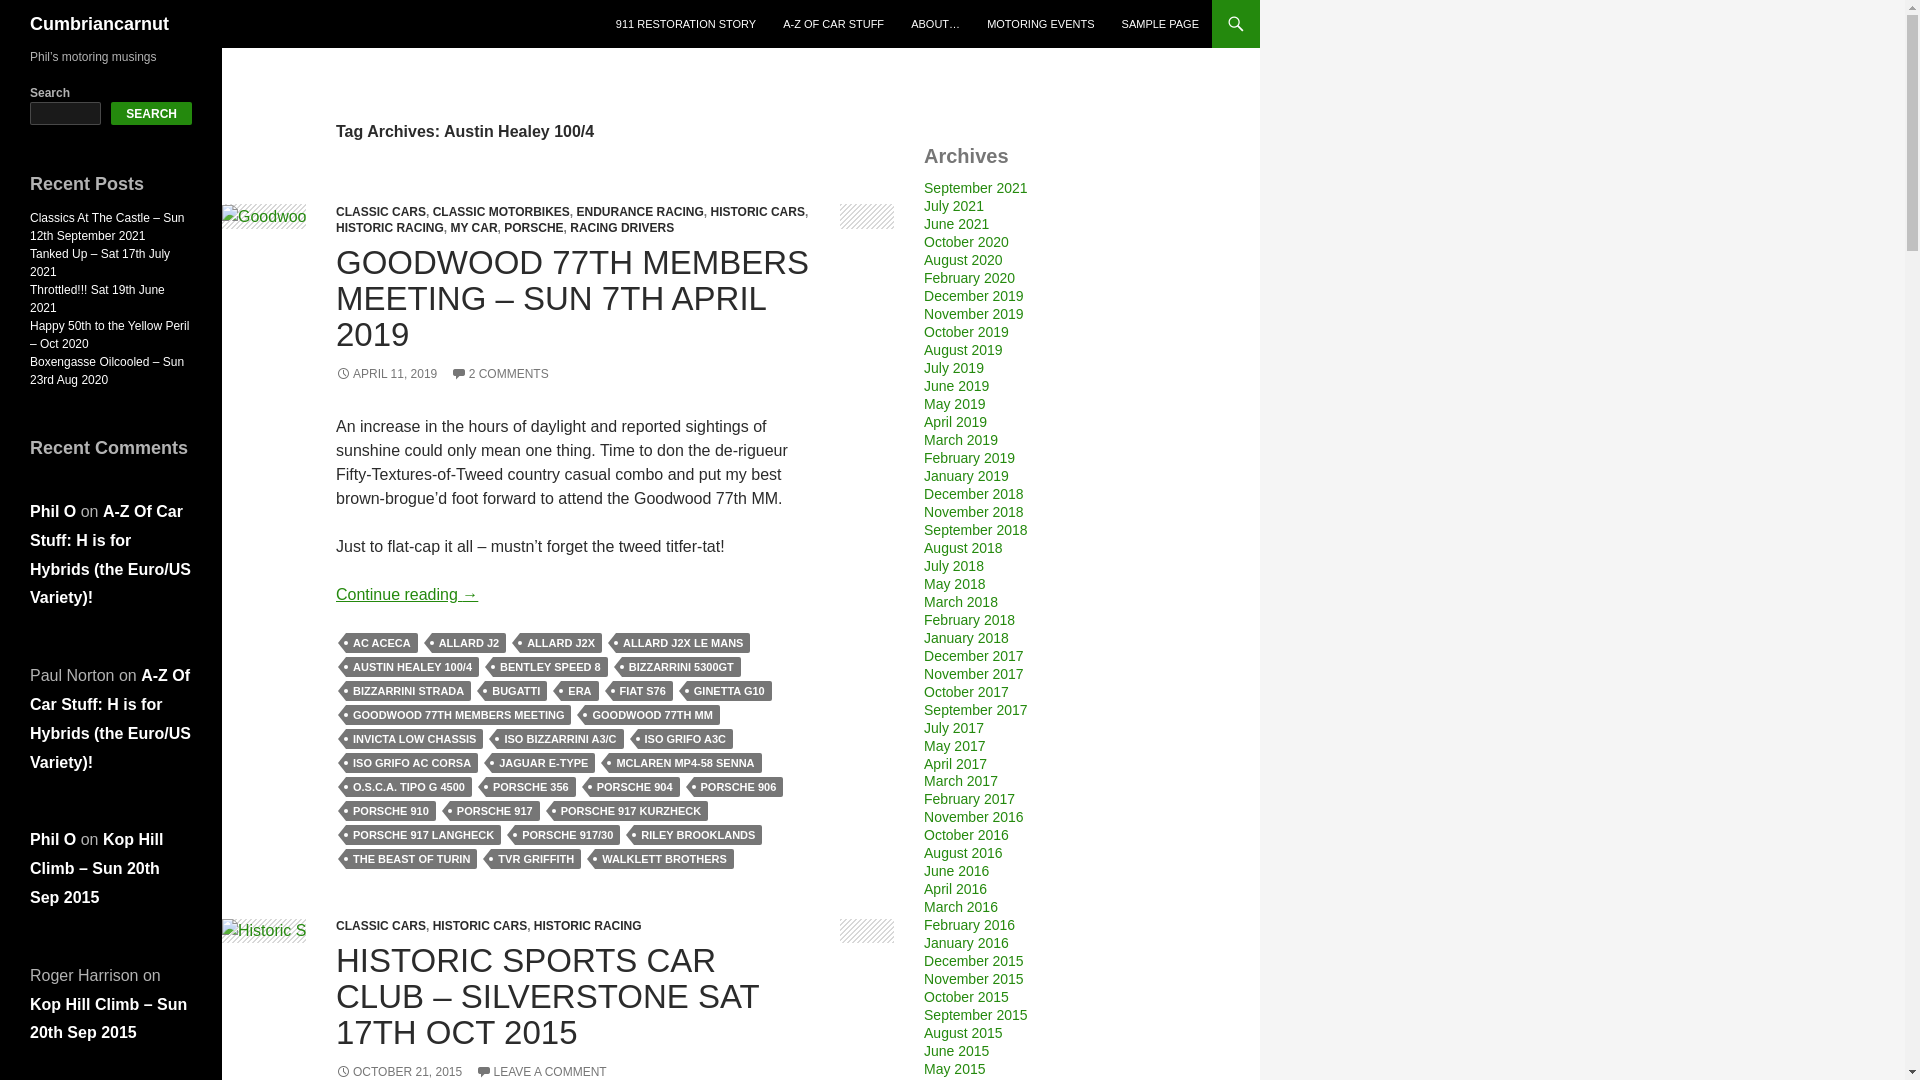 This screenshot has width=1920, height=1080. Describe the element at coordinates (622, 228) in the screenshot. I see `RACING DRIVERS` at that location.